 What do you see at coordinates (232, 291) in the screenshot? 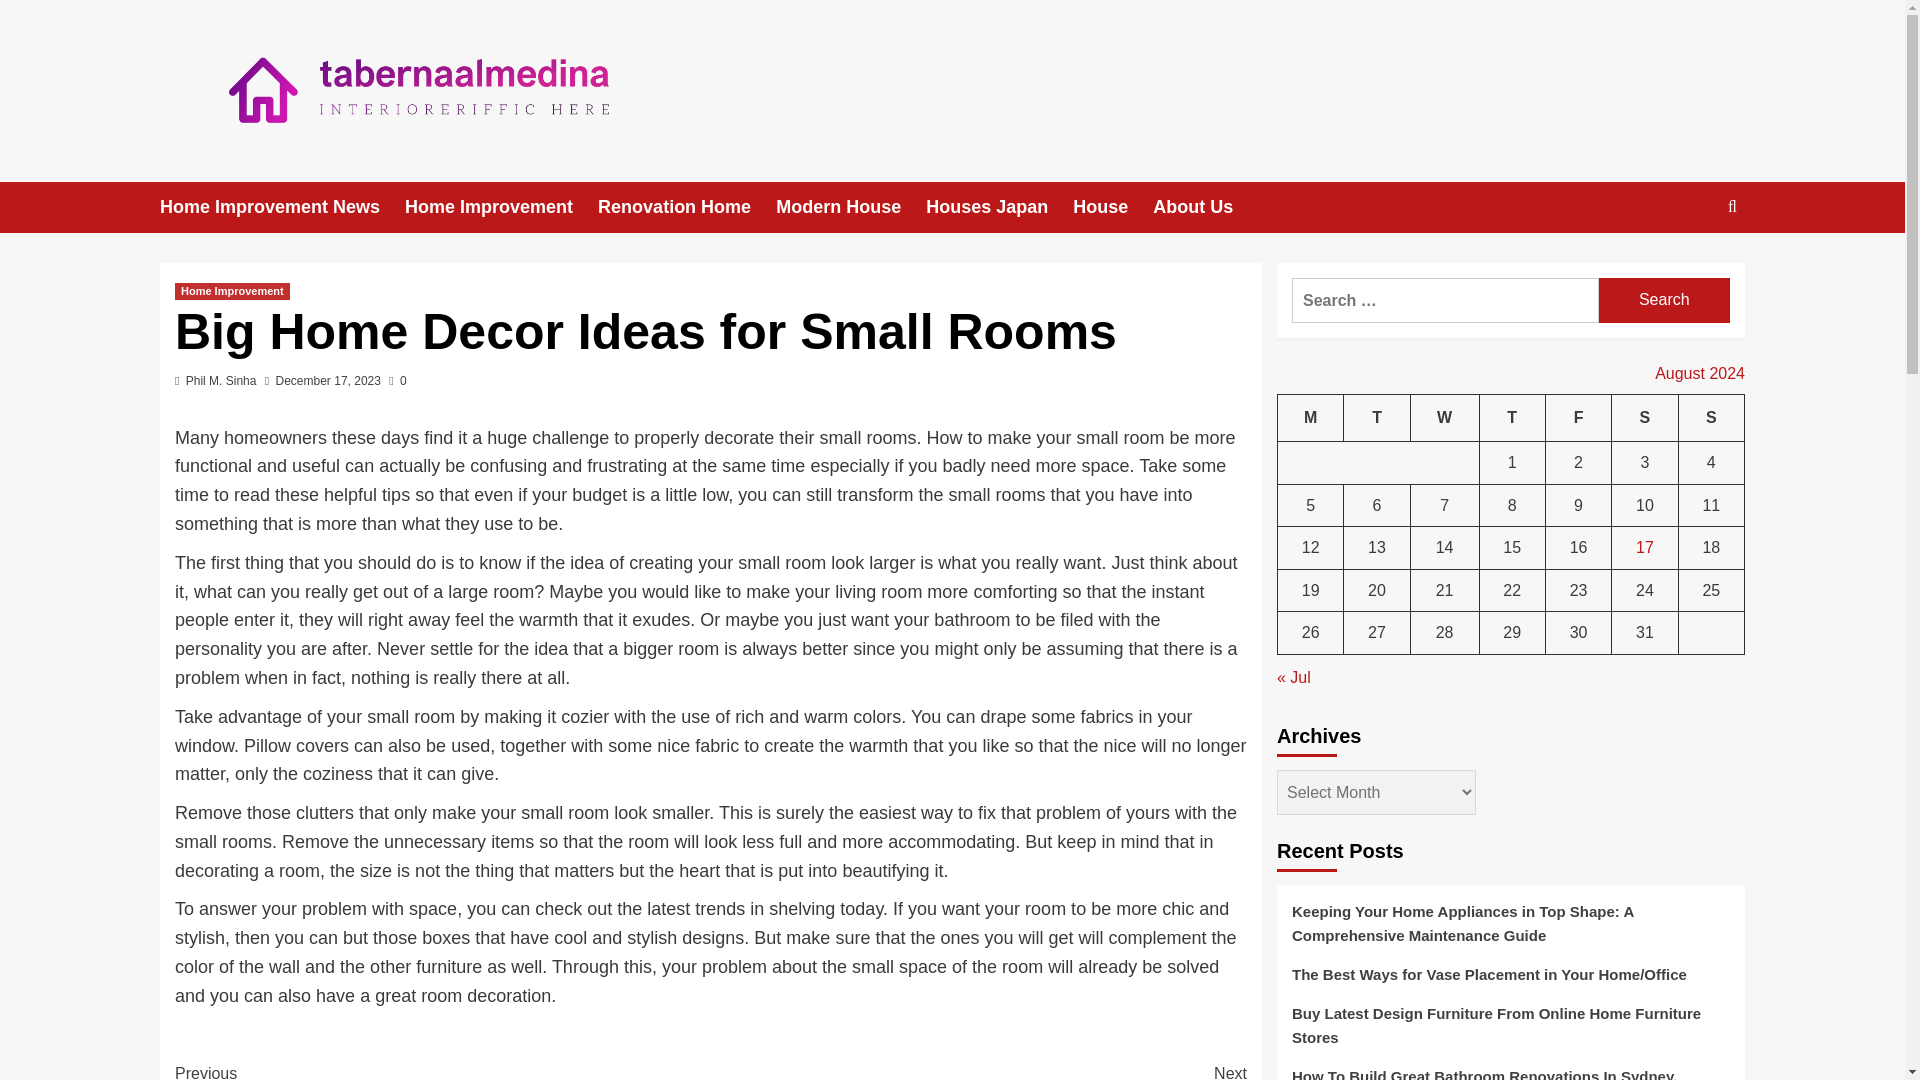
I see `Tuesday` at bounding box center [232, 291].